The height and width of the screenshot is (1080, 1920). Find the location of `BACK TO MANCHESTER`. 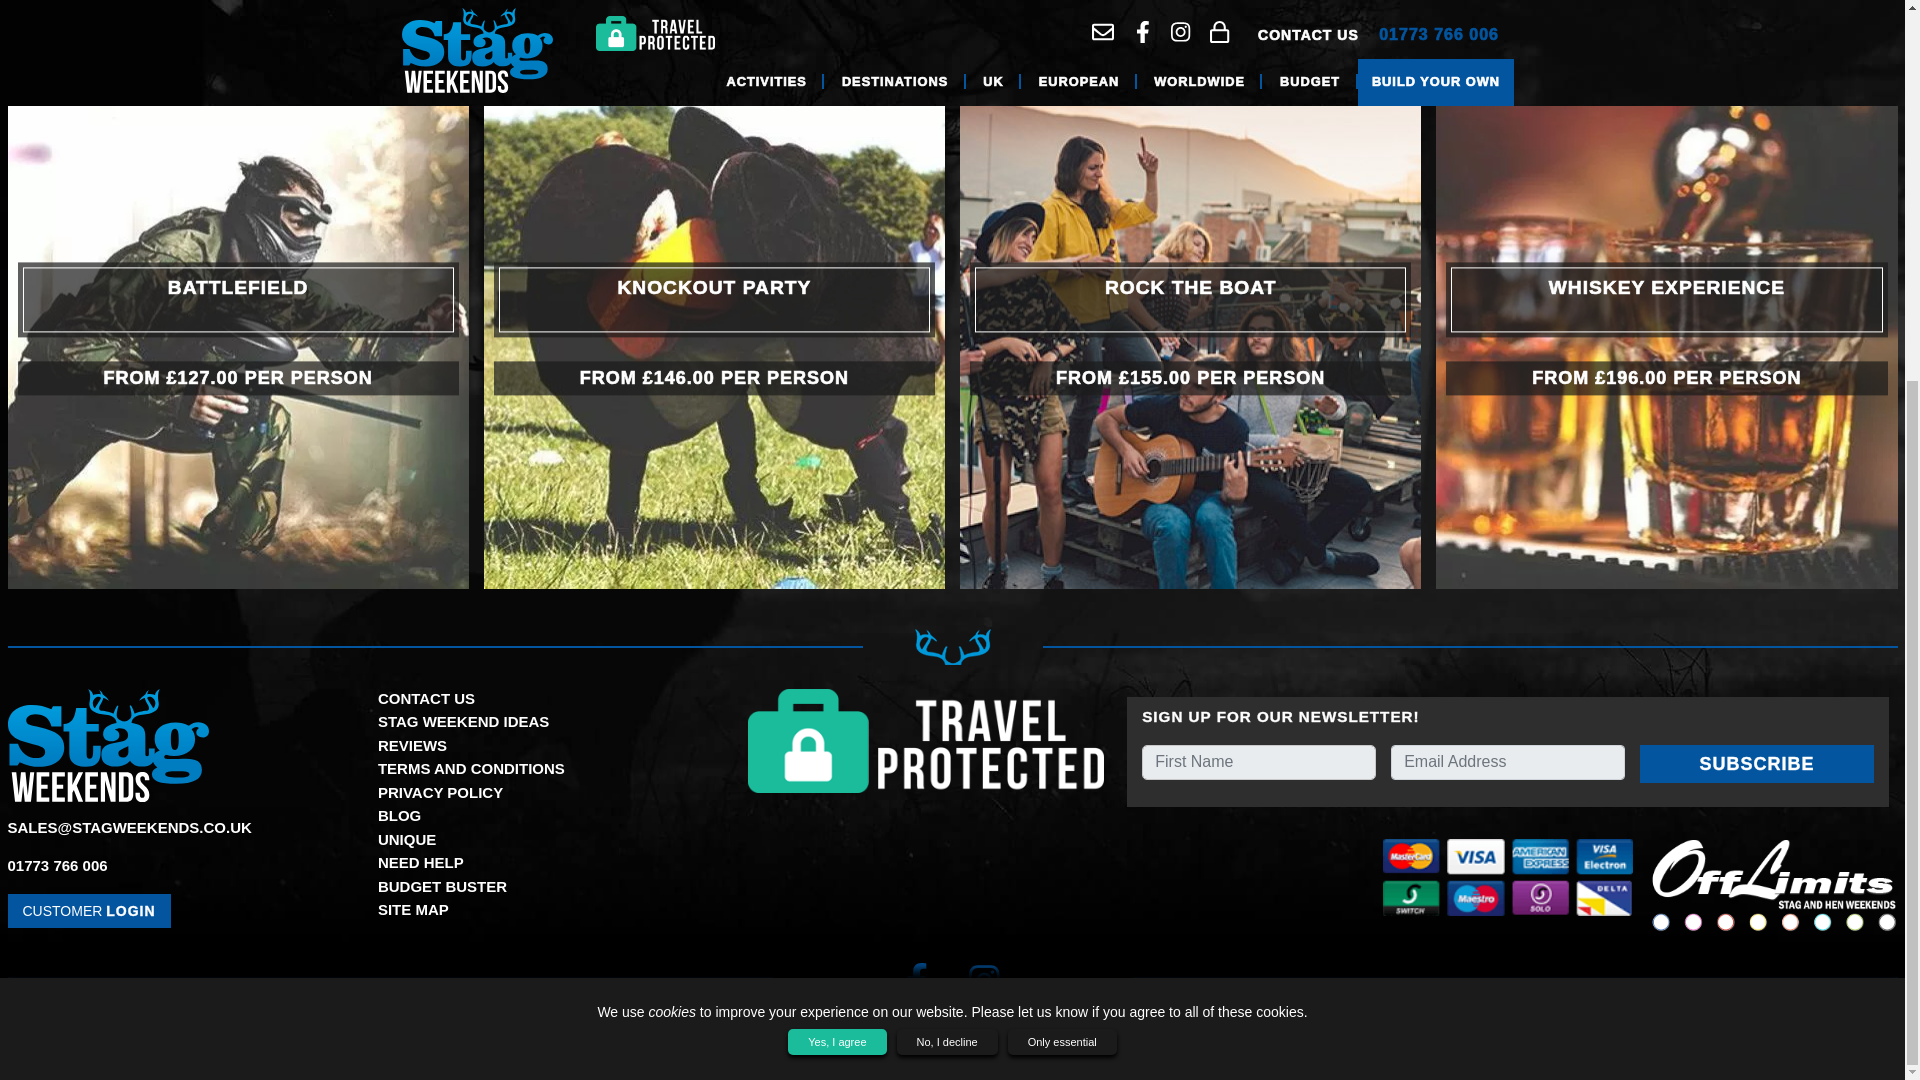

BACK TO MANCHESTER is located at coordinates (1764, 41).